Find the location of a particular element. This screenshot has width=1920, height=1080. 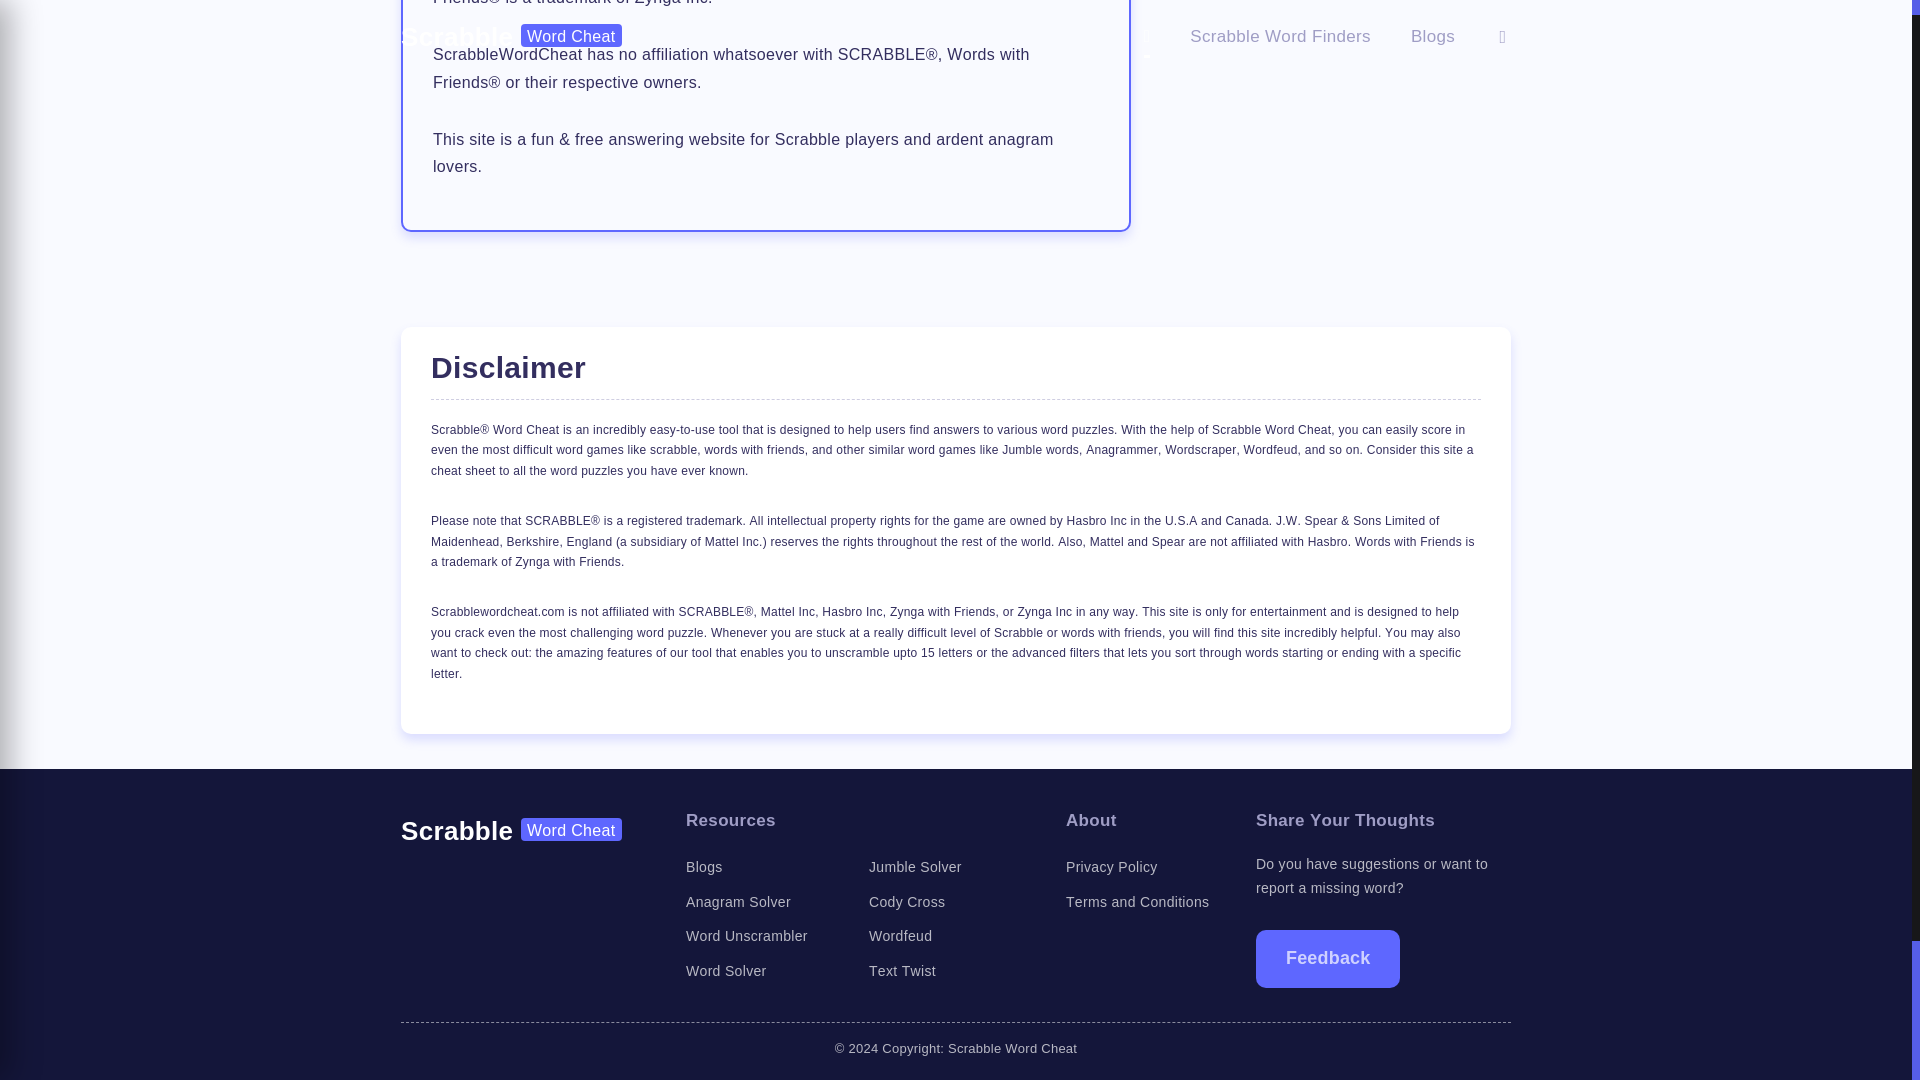

Scrabble Word Cheat is located at coordinates (512, 830).